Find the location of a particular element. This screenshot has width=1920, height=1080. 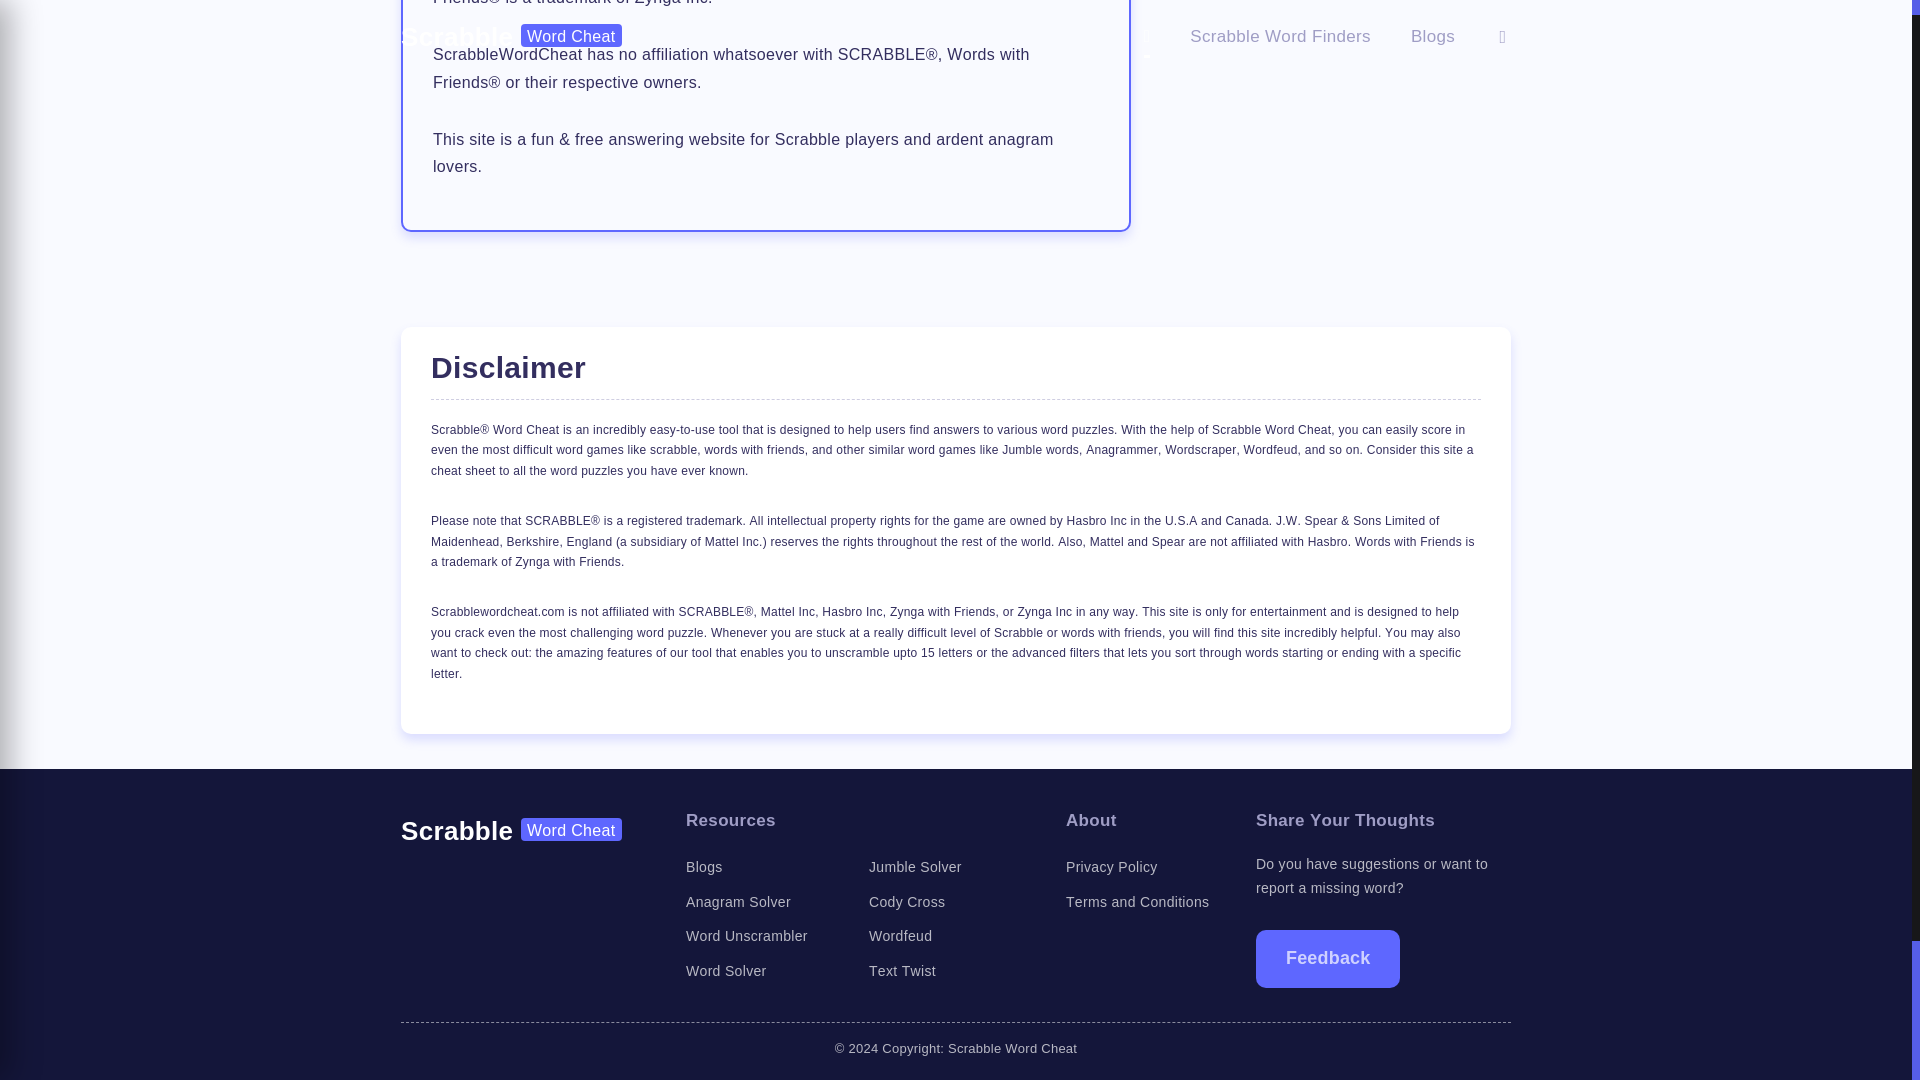

Scrabble Word Cheat is located at coordinates (512, 830).